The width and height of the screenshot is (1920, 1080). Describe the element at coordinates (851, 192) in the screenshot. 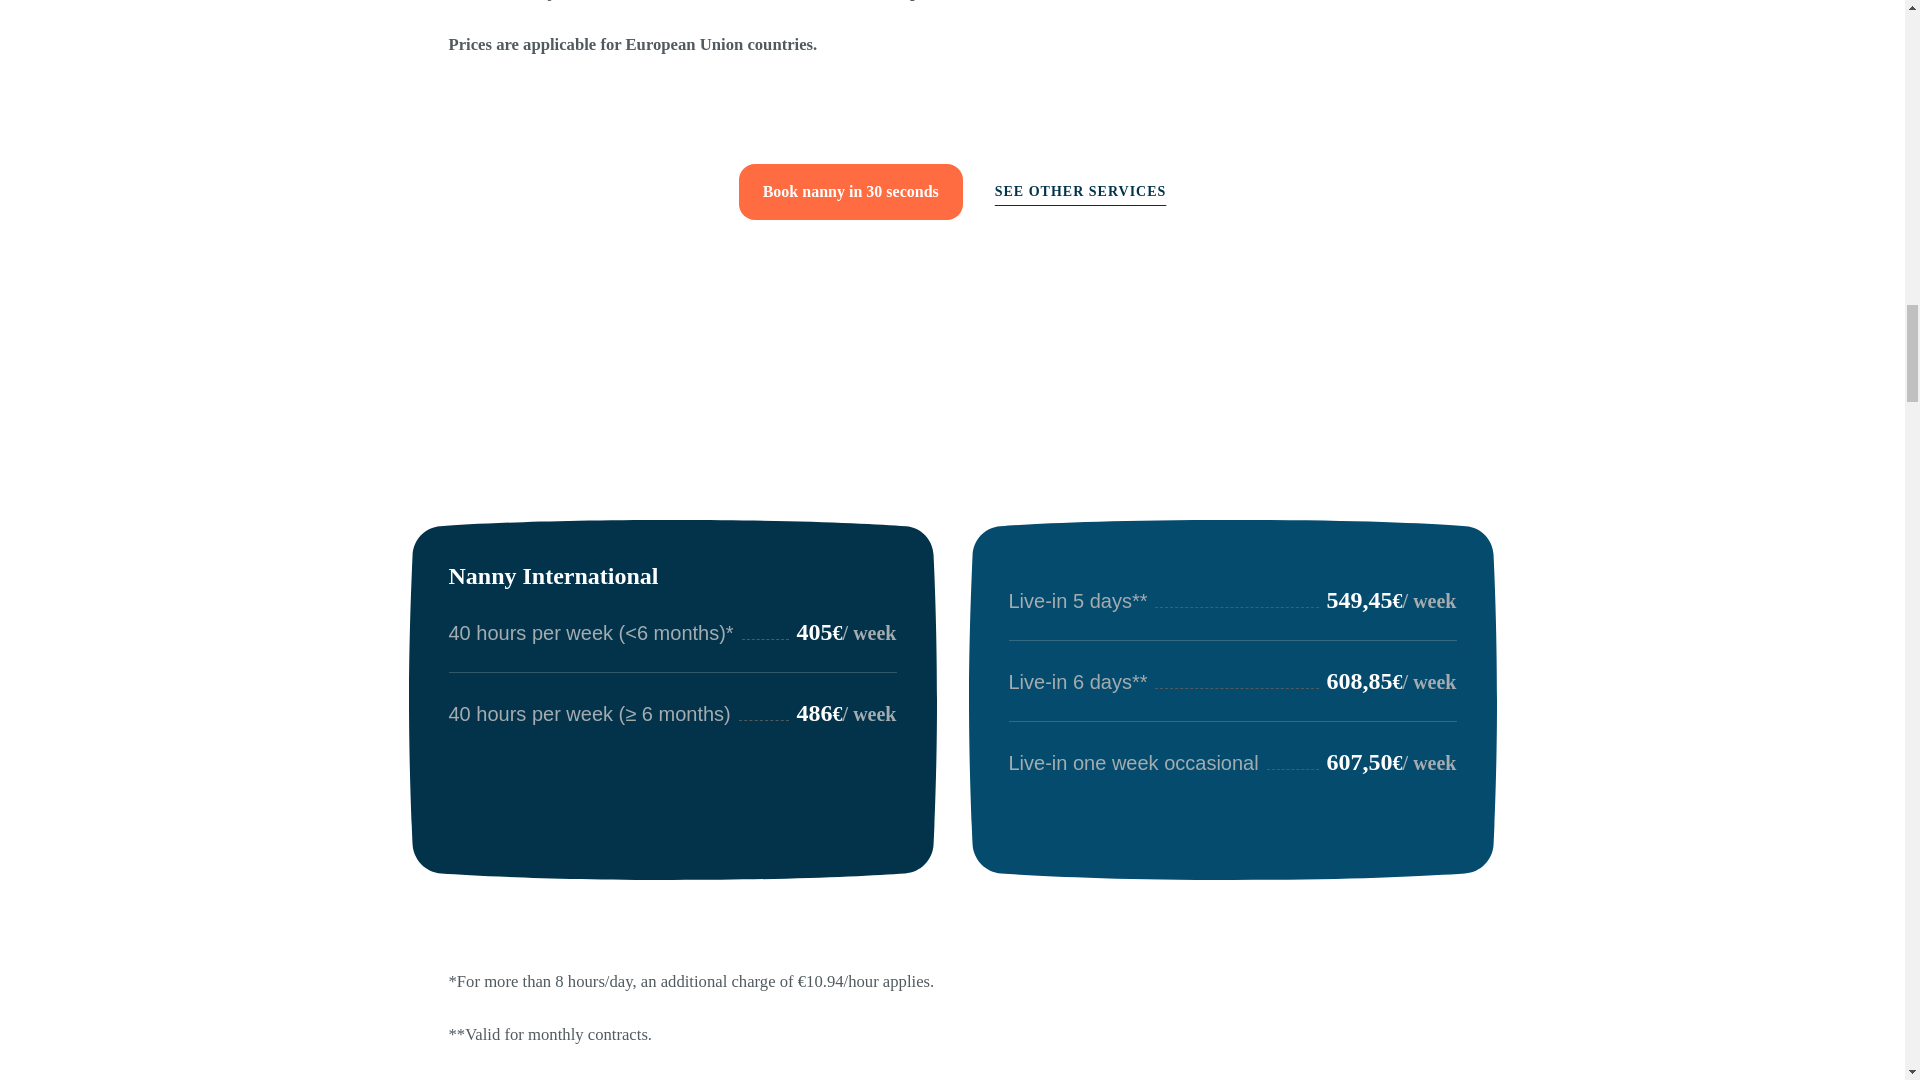

I see `Book nanny in 30 seconds` at that location.